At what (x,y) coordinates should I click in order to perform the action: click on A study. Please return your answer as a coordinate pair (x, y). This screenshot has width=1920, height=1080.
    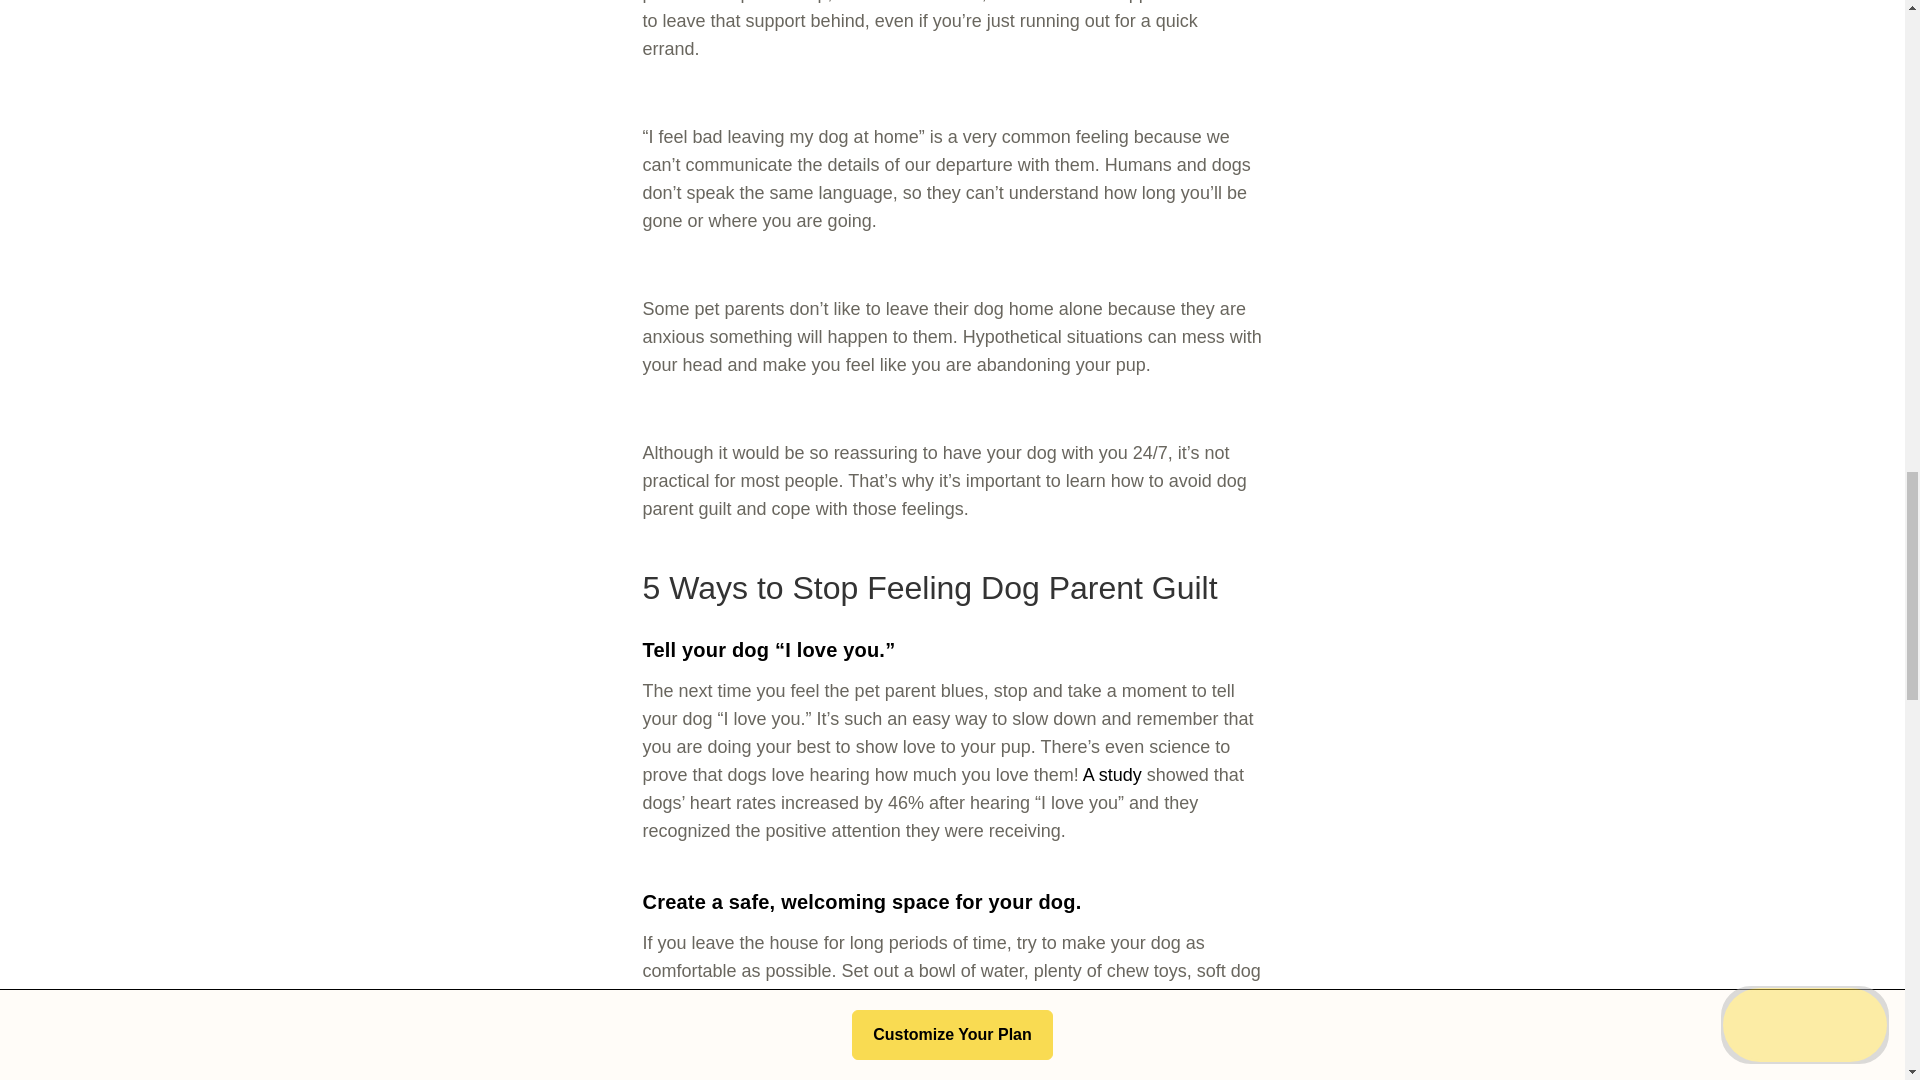
    Looking at the image, I should click on (1112, 774).